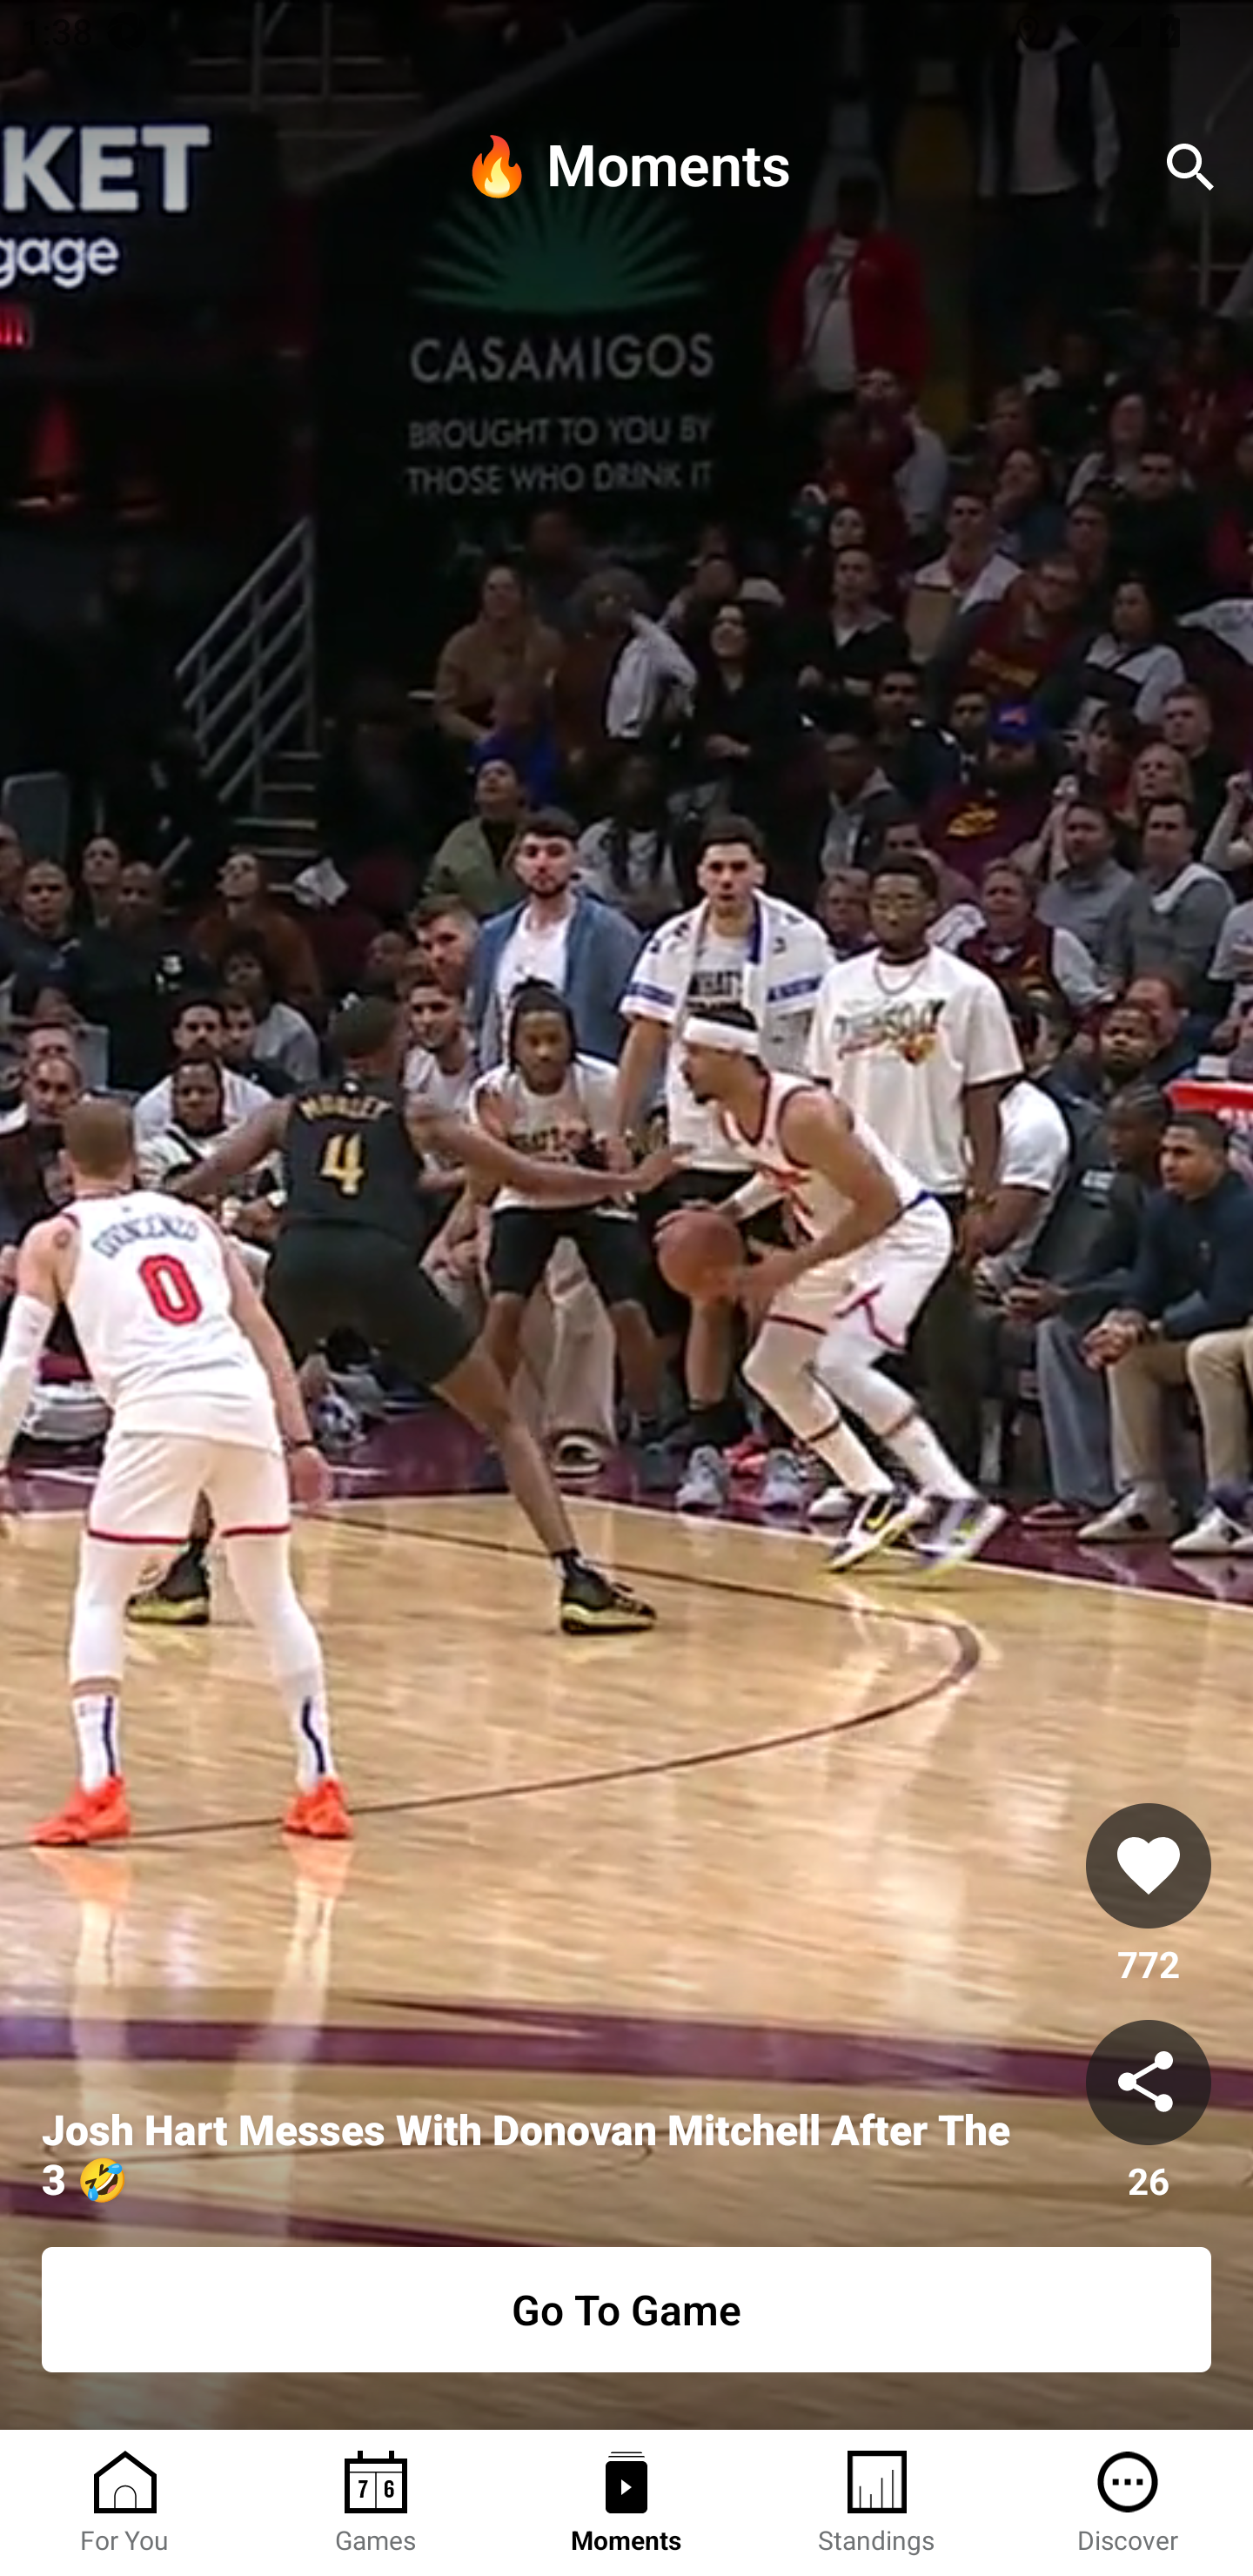 The image size is (1253, 2576). Describe the element at coordinates (877, 2503) in the screenshot. I see `Standings` at that location.